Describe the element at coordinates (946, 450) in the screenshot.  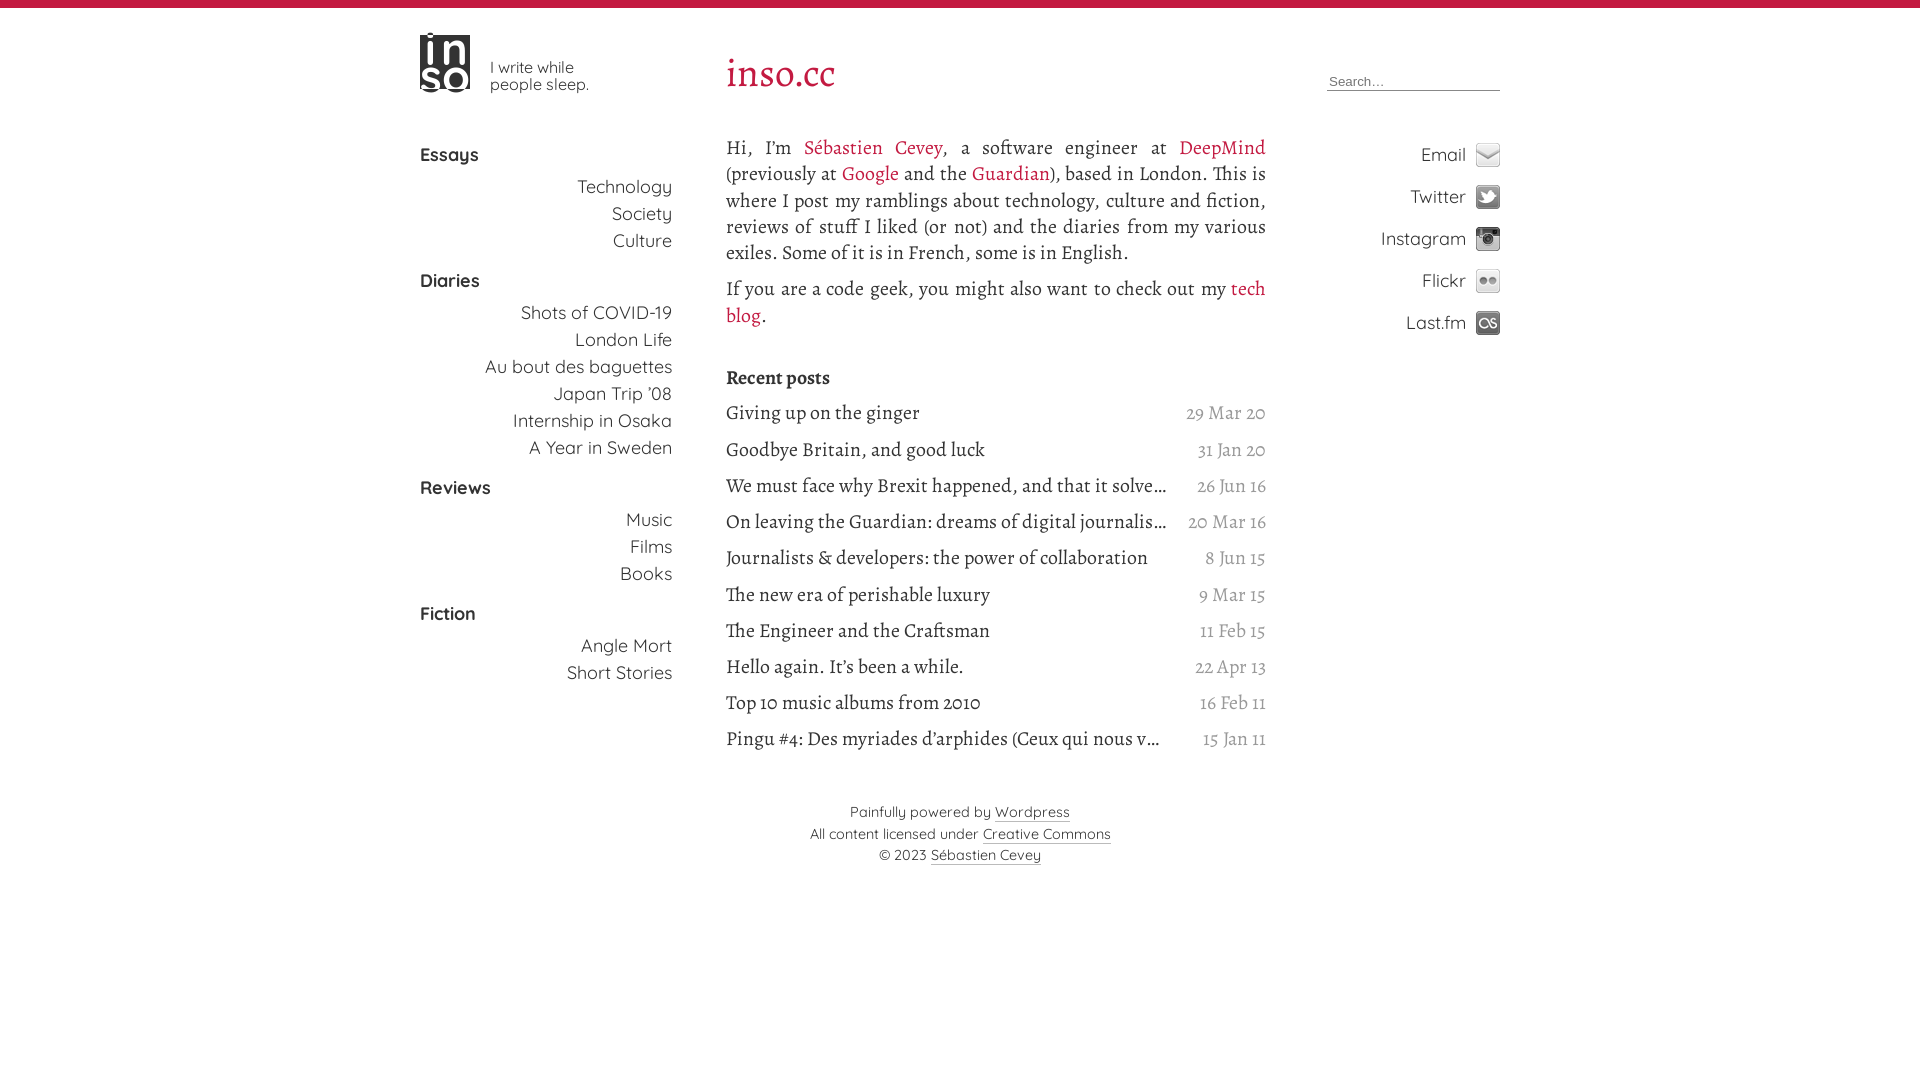
I see `Goodbye Britain, and good luck` at that location.